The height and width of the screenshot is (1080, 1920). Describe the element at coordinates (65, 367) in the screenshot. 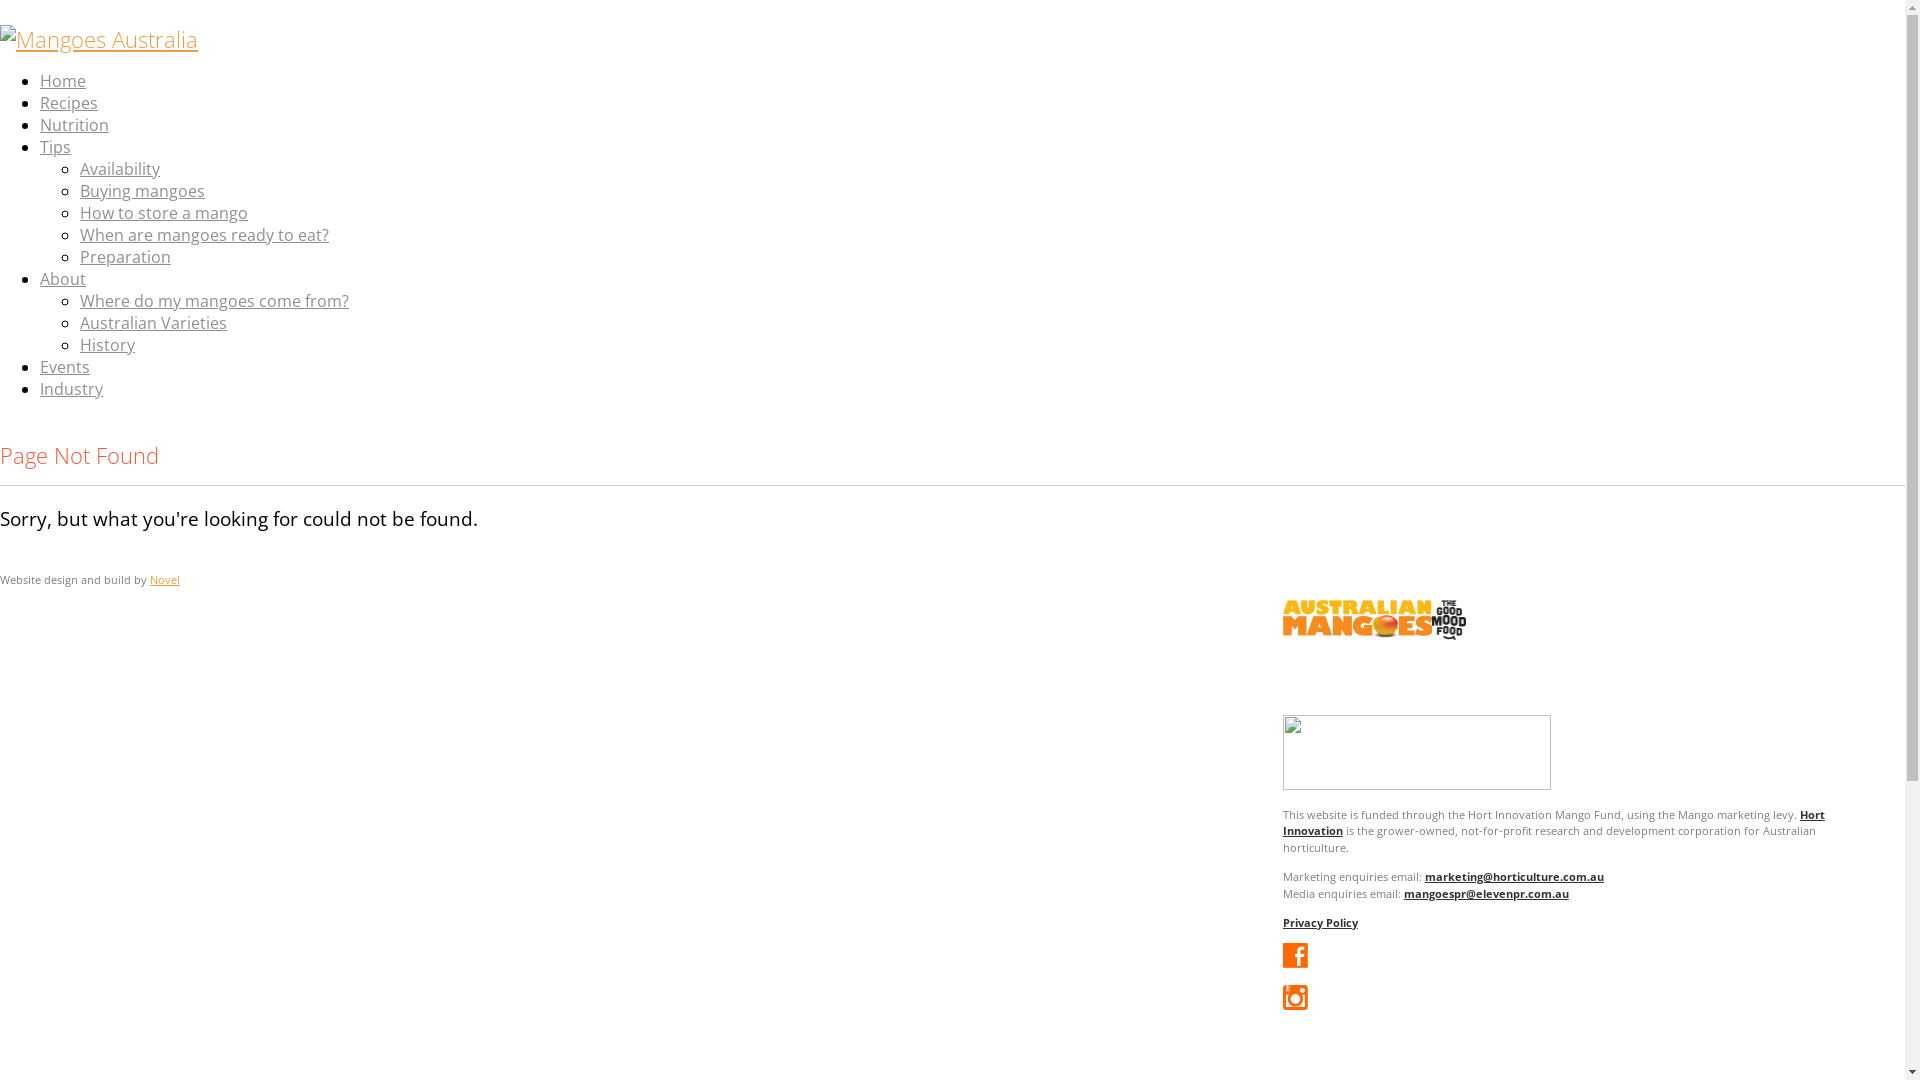

I see `Events` at that location.